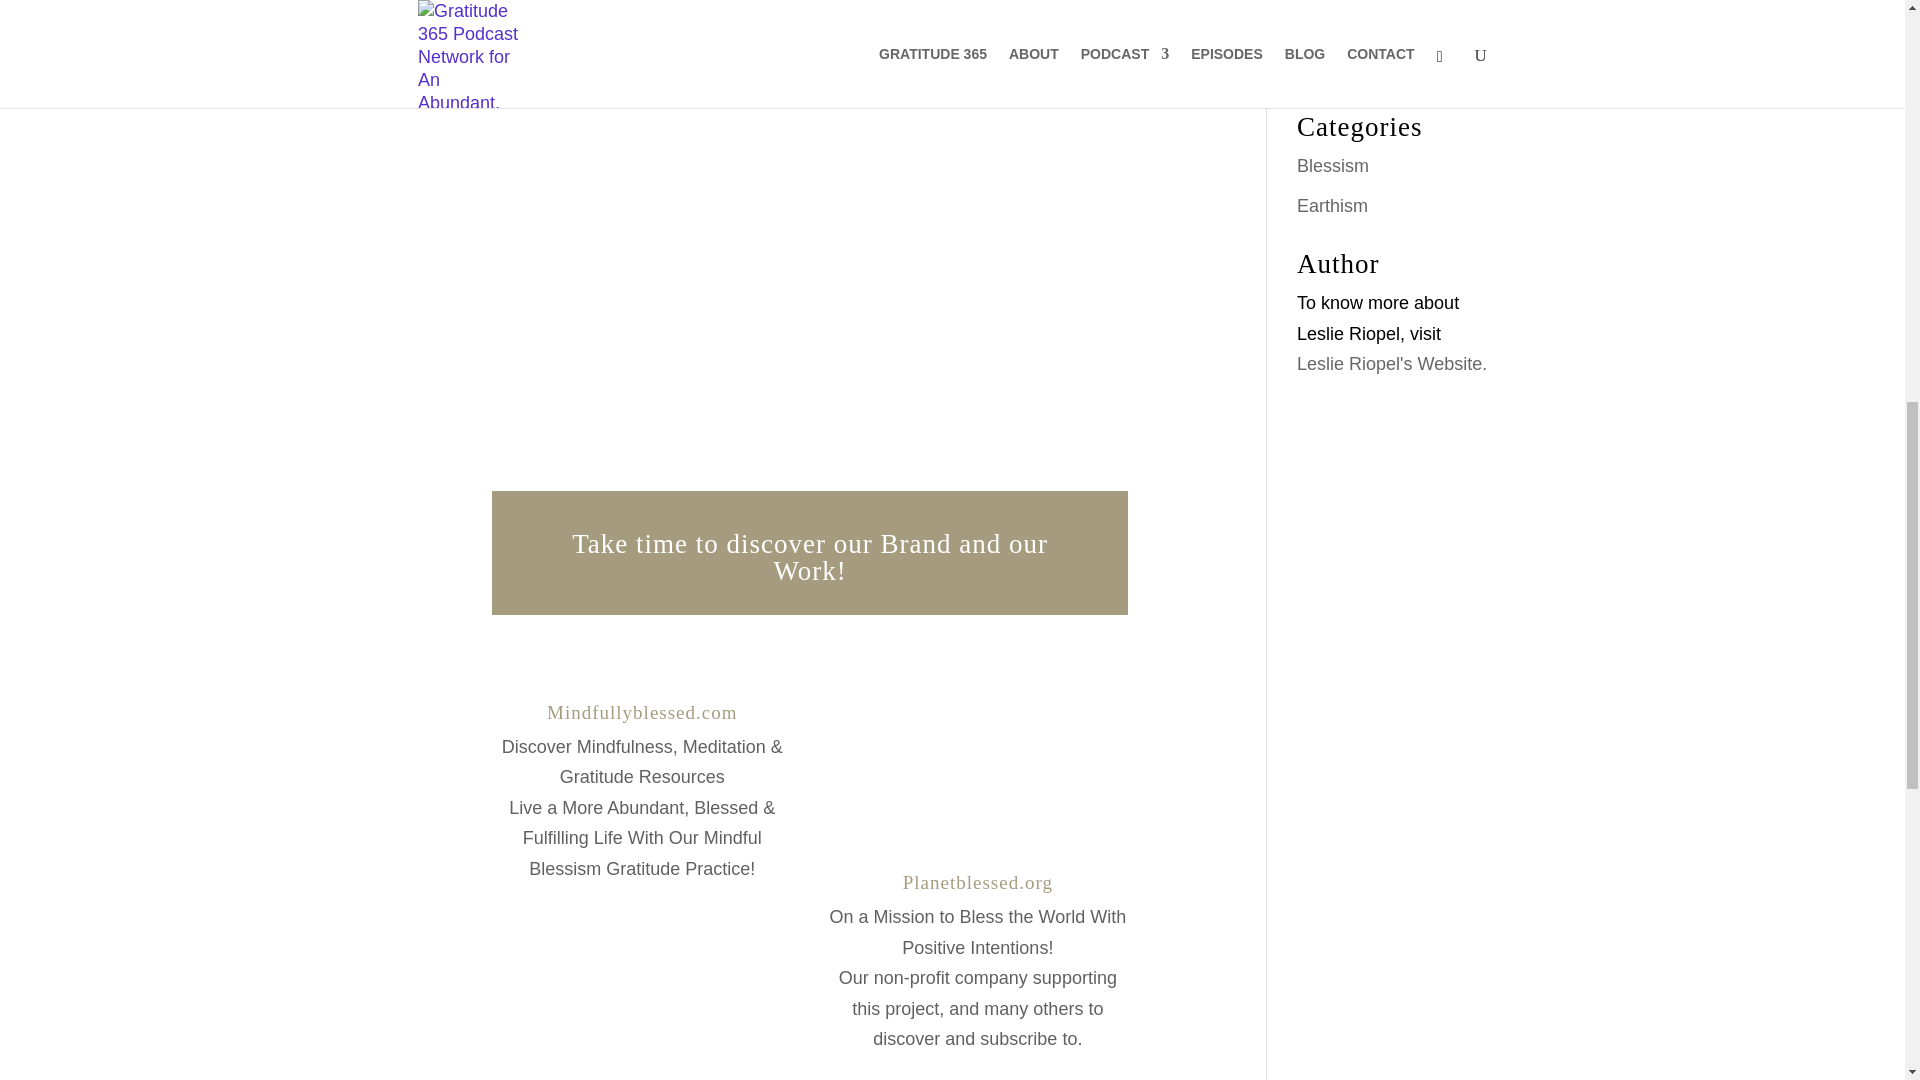  I want to click on Blessism, so click(1332, 166).